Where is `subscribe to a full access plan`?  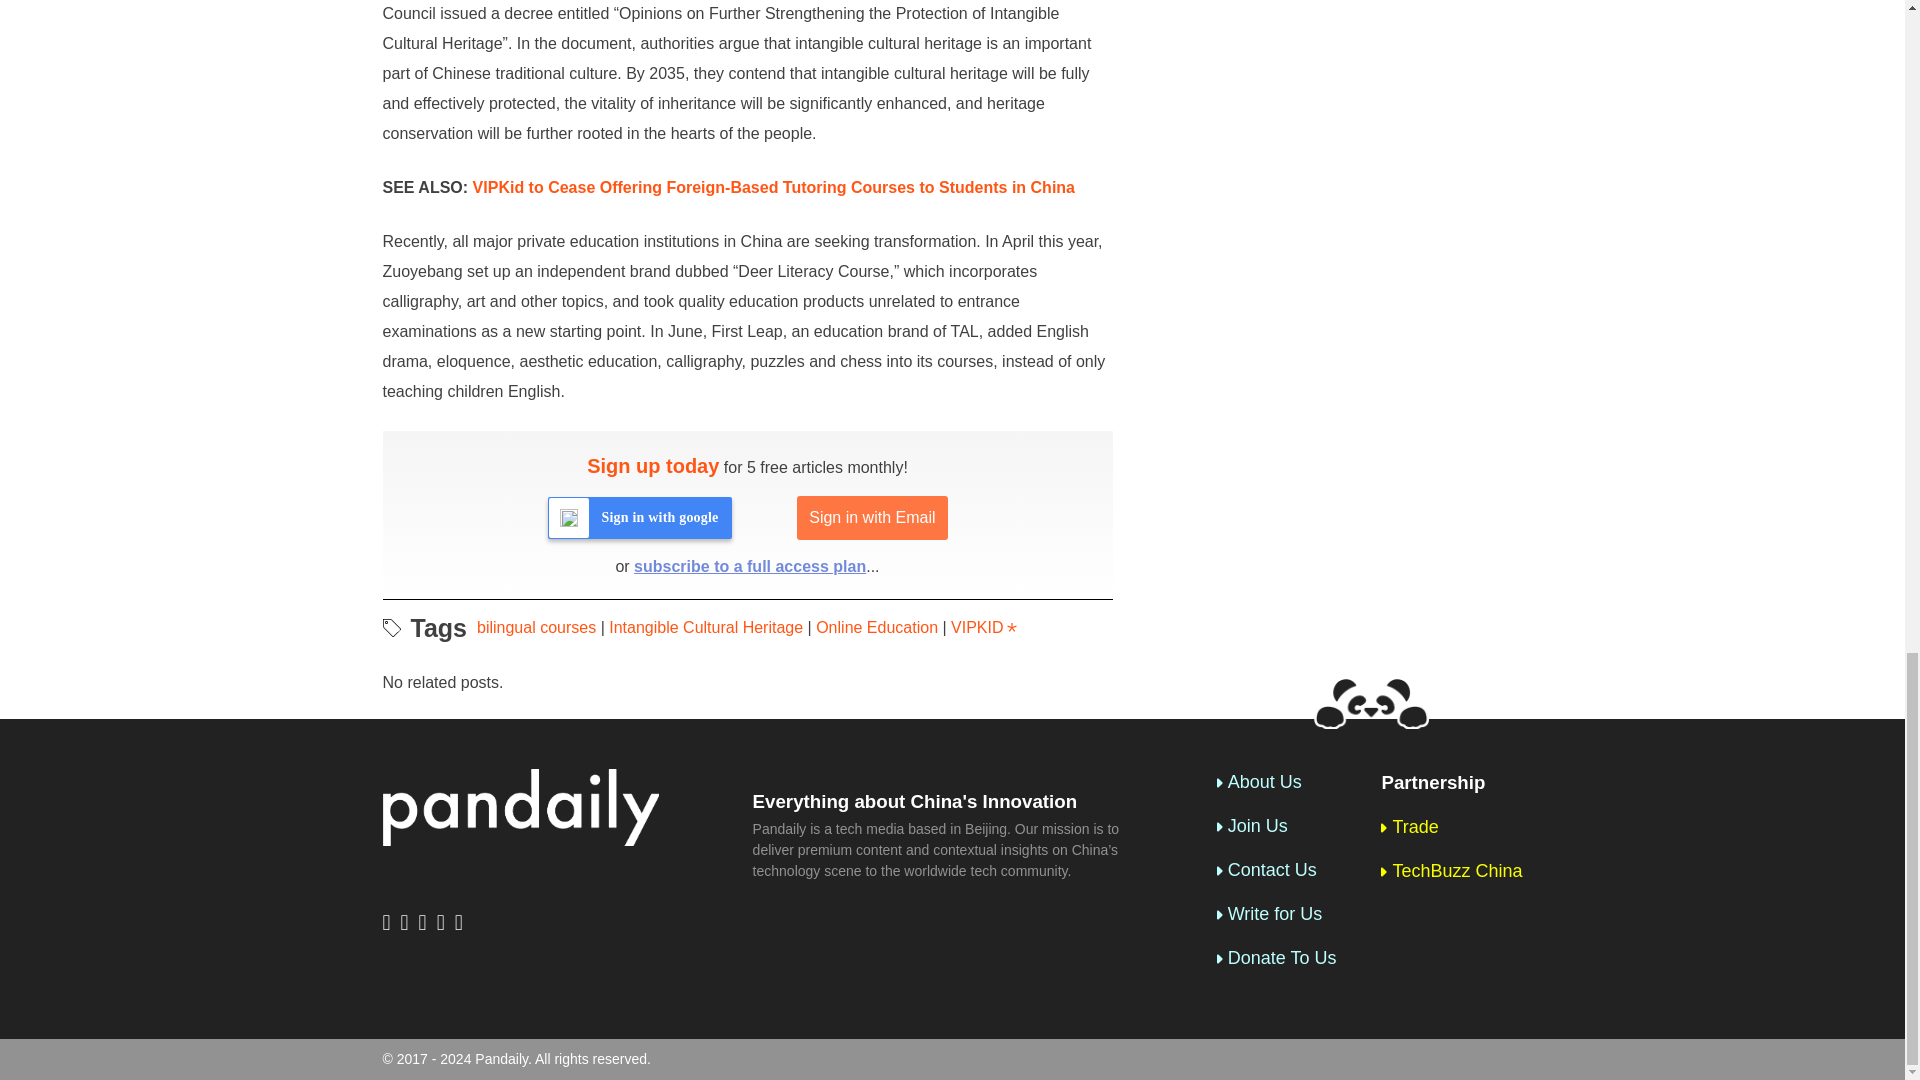
subscribe to a full access plan is located at coordinates (749, 566).